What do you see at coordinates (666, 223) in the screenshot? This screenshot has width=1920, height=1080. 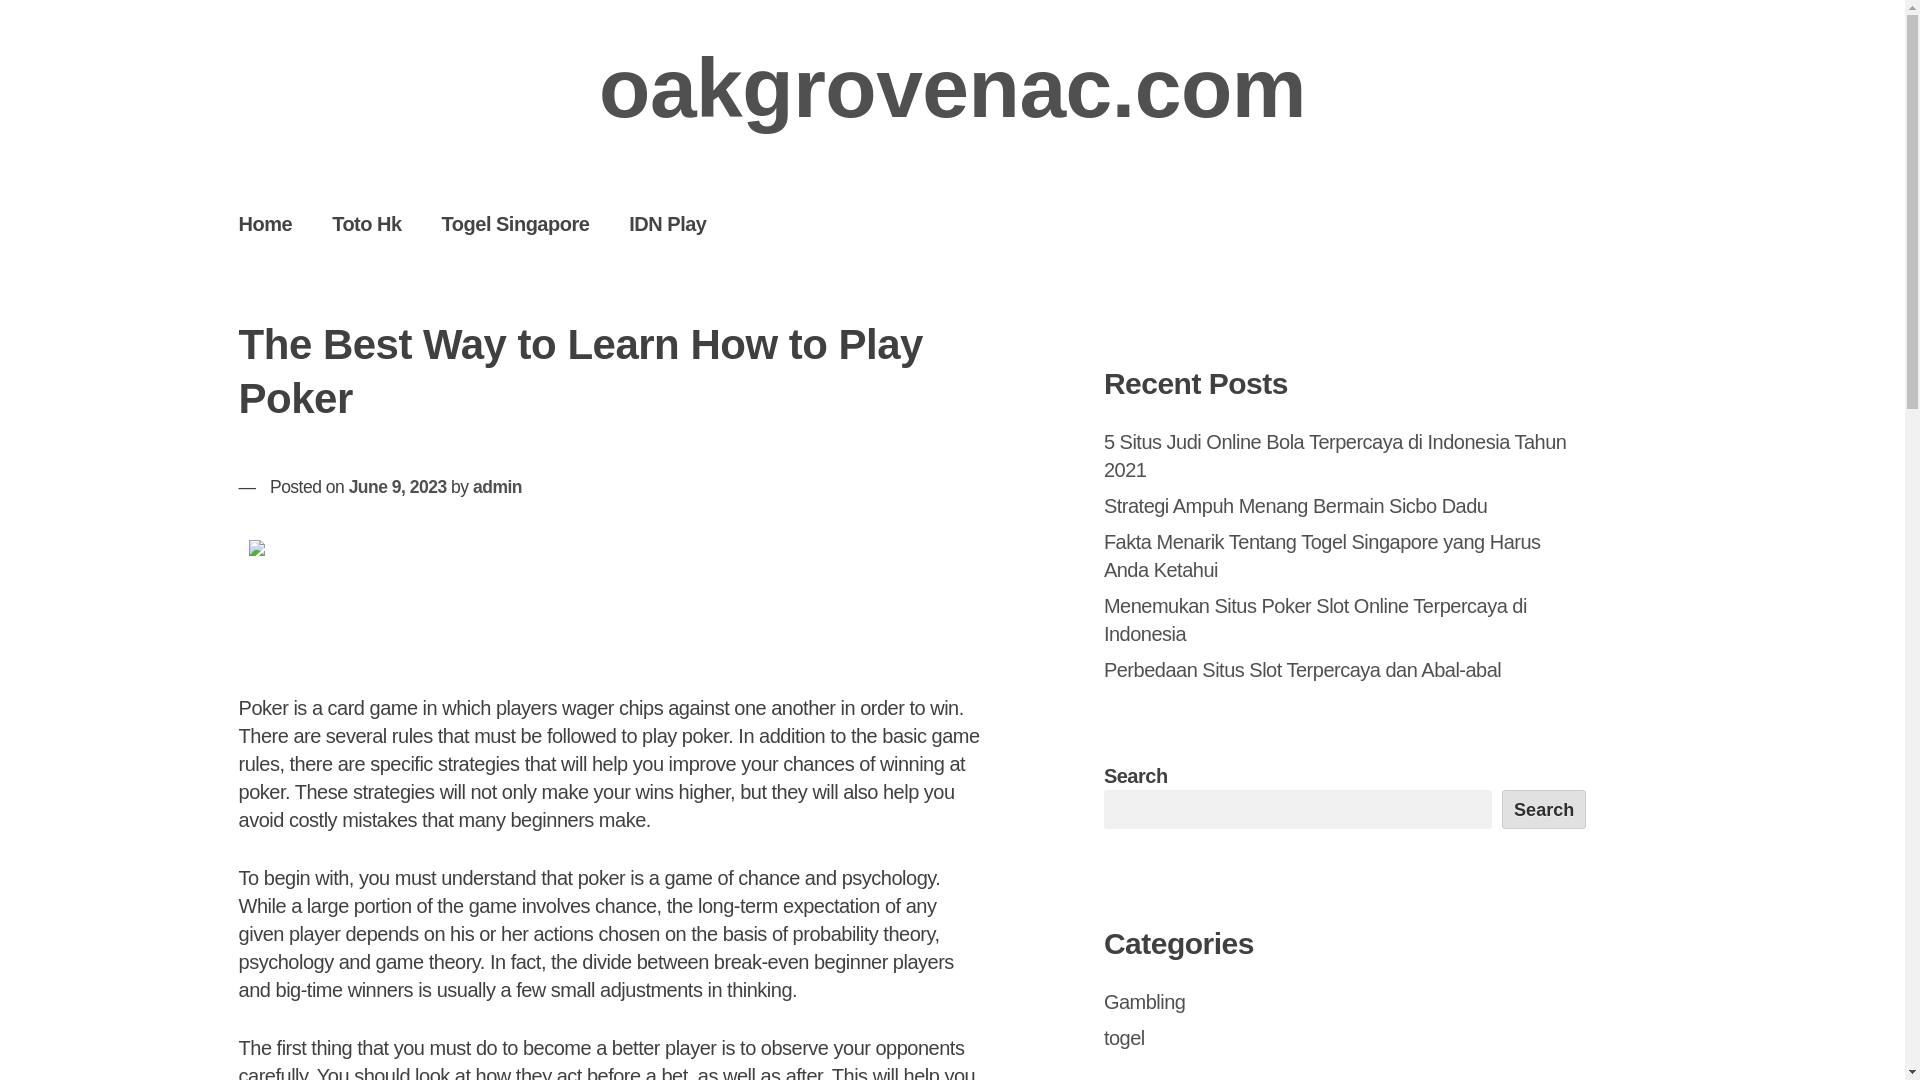 I see `IDN Play` at bounding box center [666, 223].